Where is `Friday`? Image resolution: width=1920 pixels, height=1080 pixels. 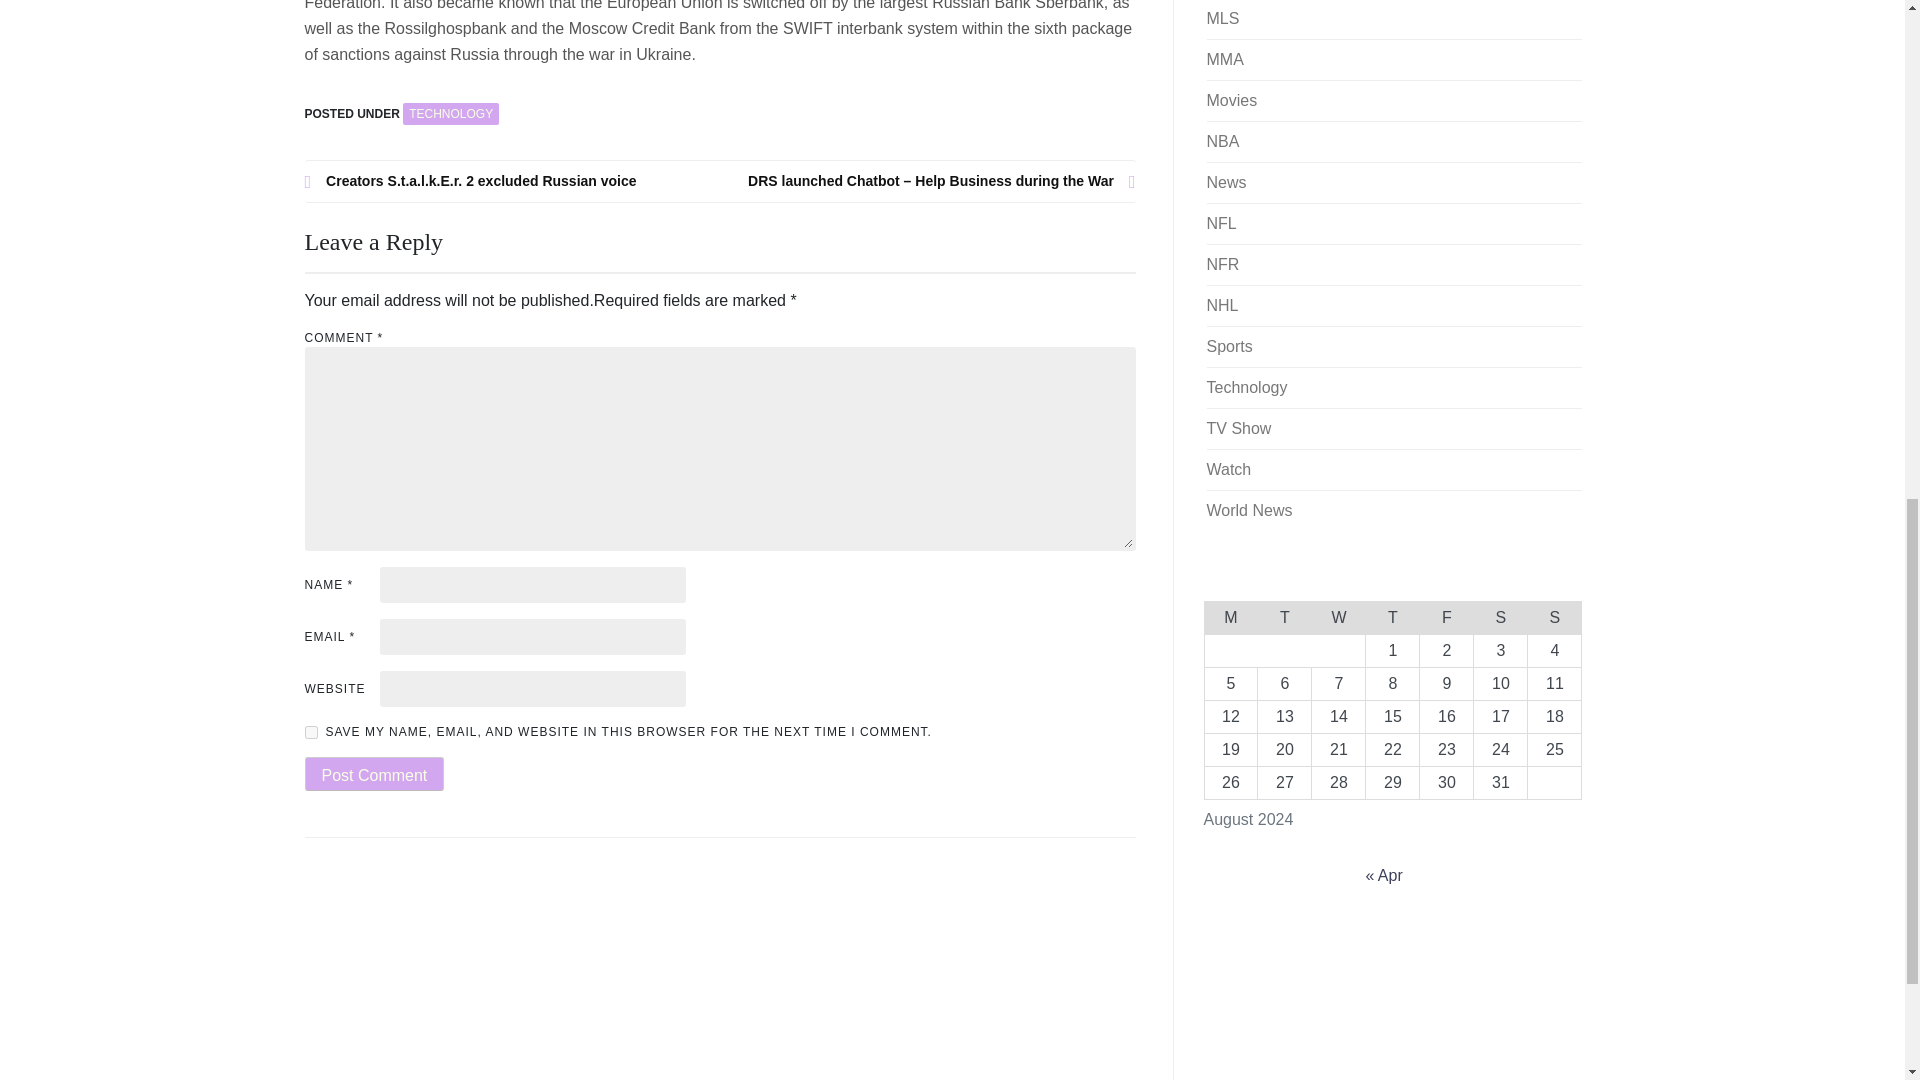 Friday is located at coordinates (1447, 616).